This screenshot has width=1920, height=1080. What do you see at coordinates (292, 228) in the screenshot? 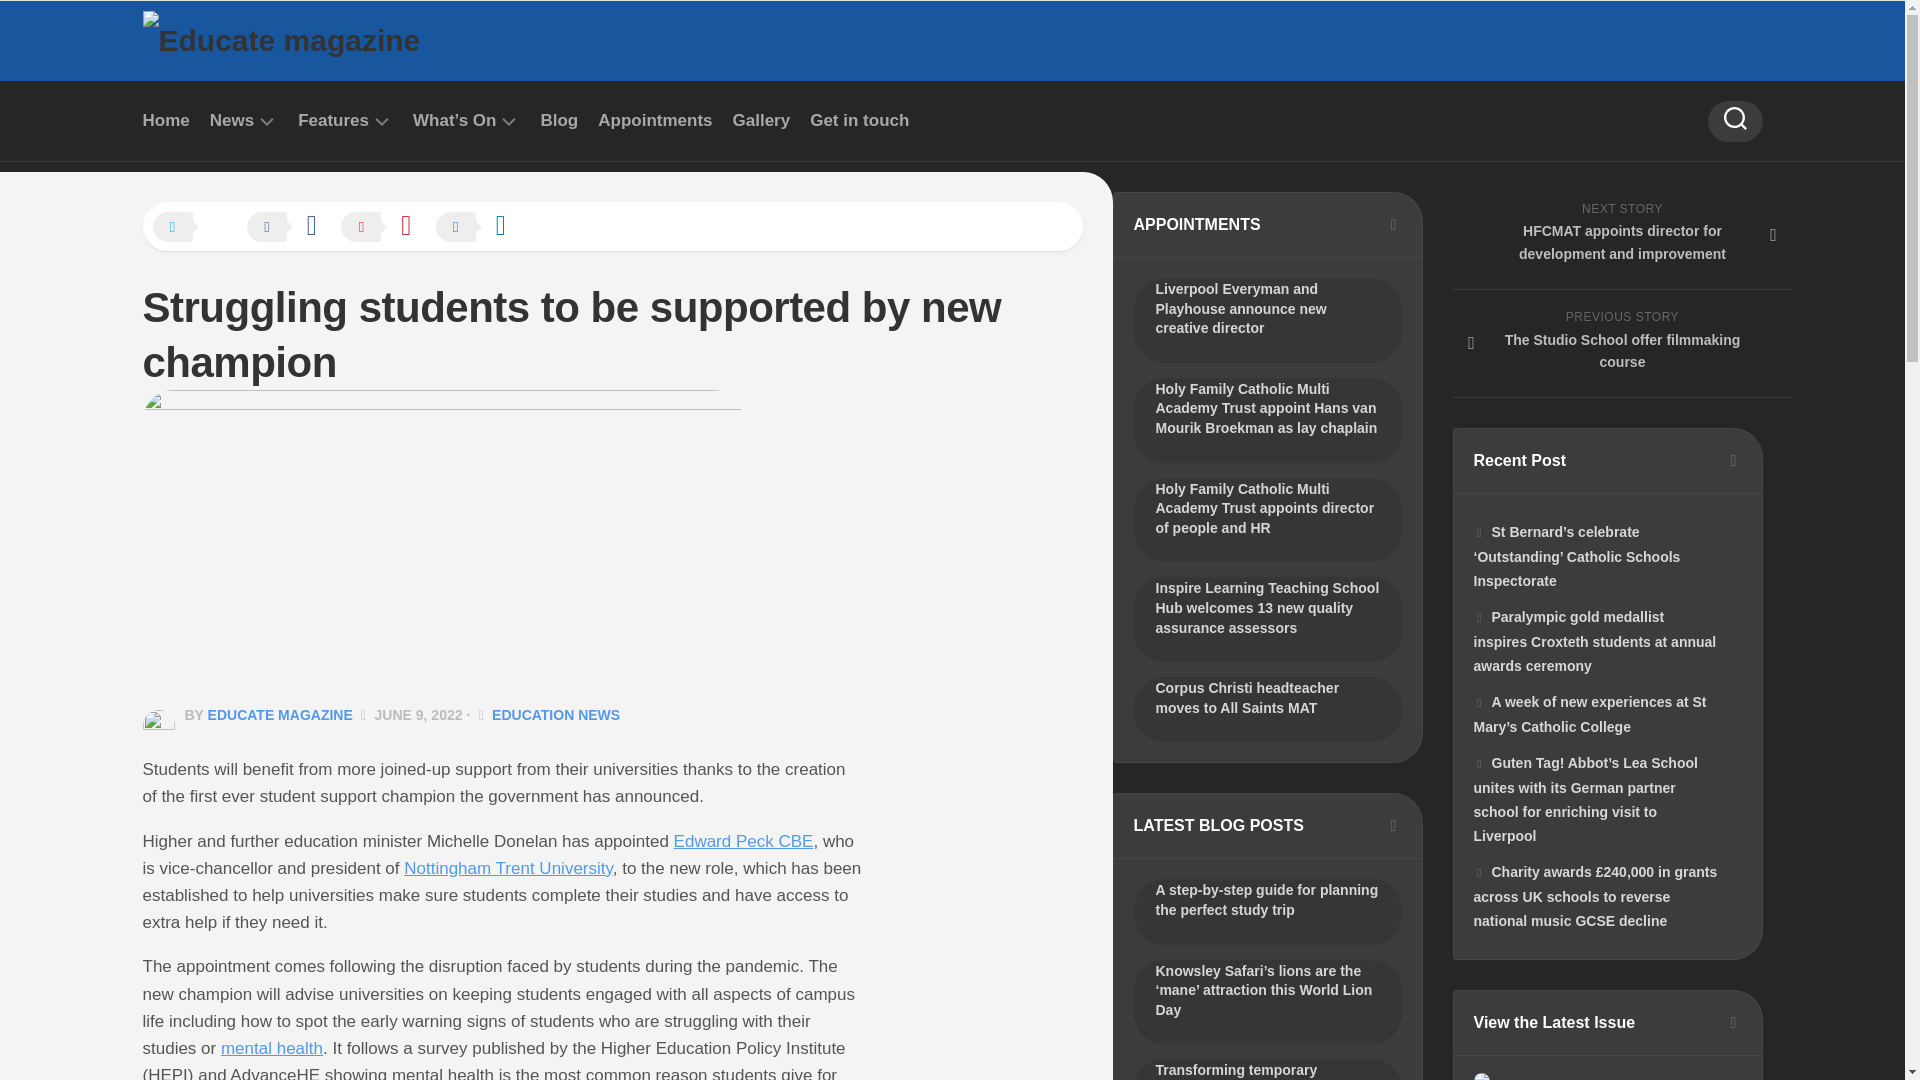
I see `Share on Facebook` at bounding box center [292, 228].